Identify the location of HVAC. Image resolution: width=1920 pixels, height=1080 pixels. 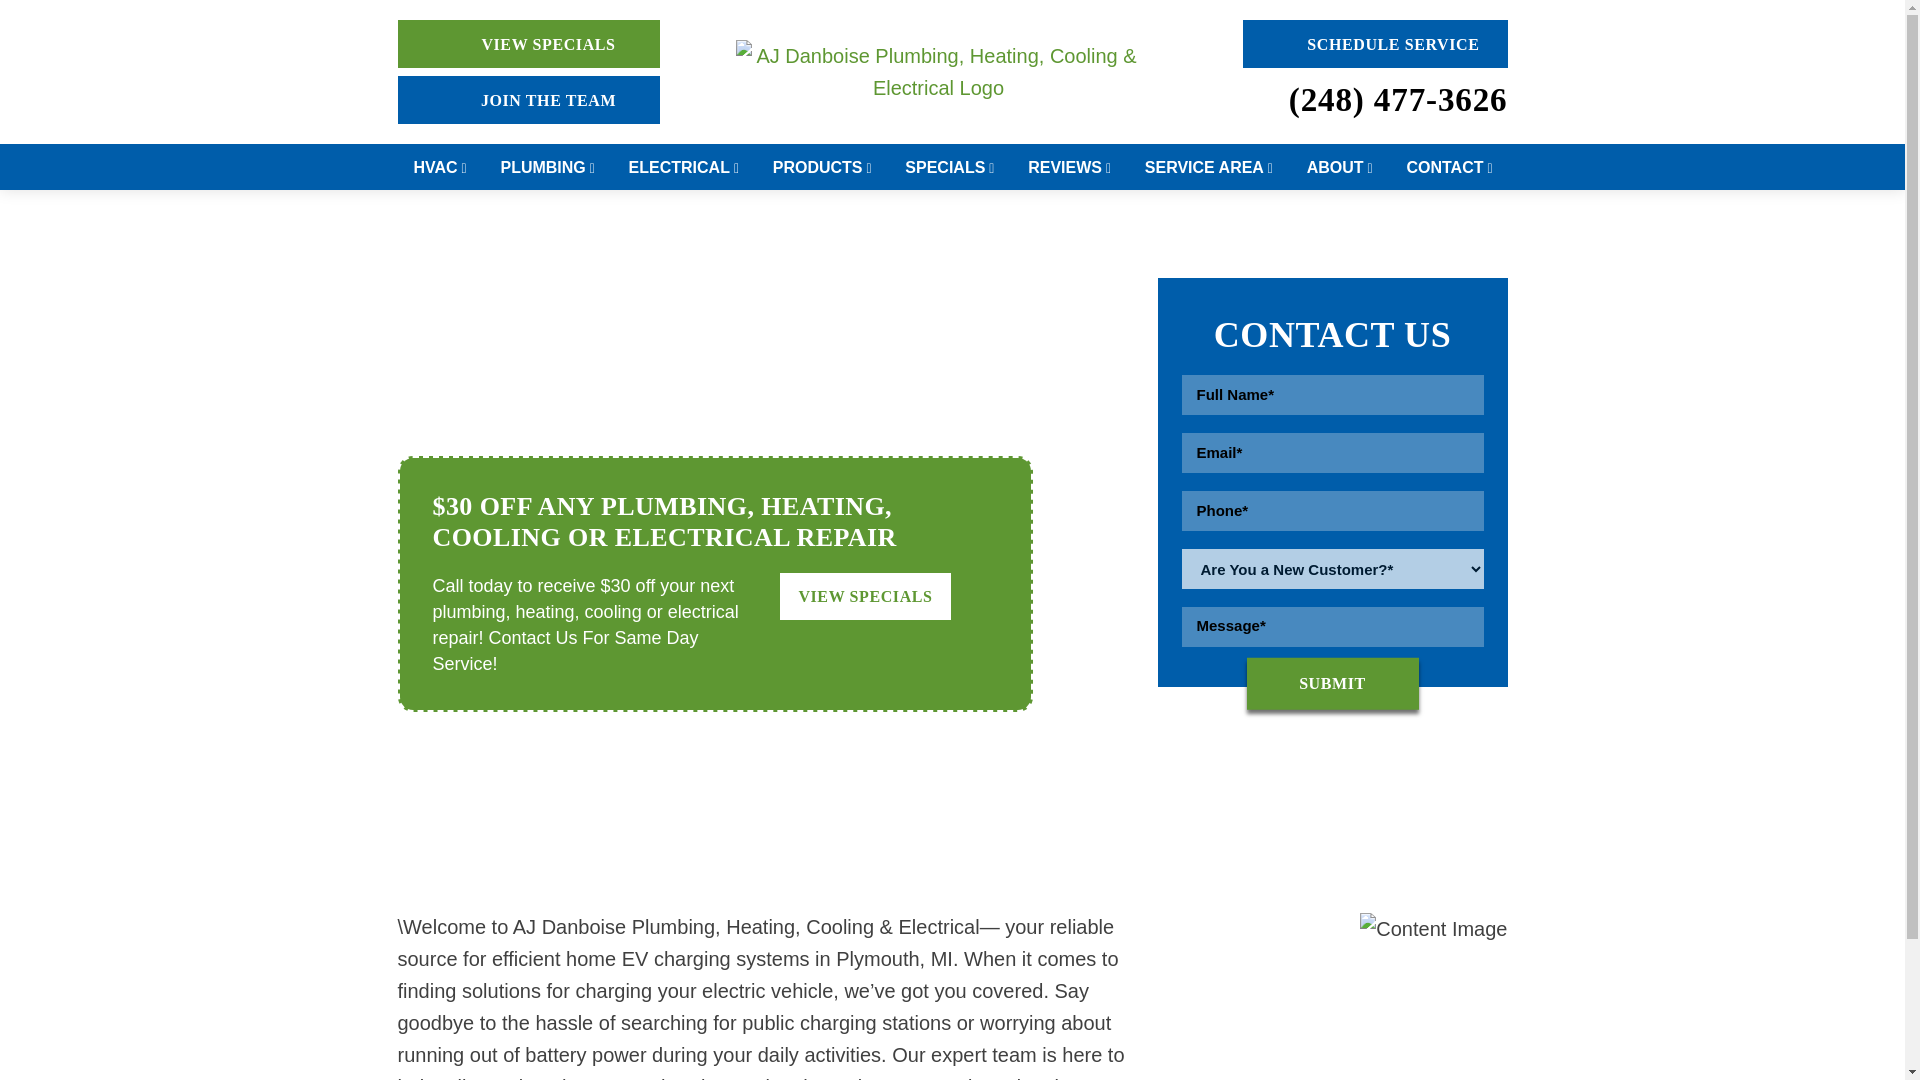
(441, 166).